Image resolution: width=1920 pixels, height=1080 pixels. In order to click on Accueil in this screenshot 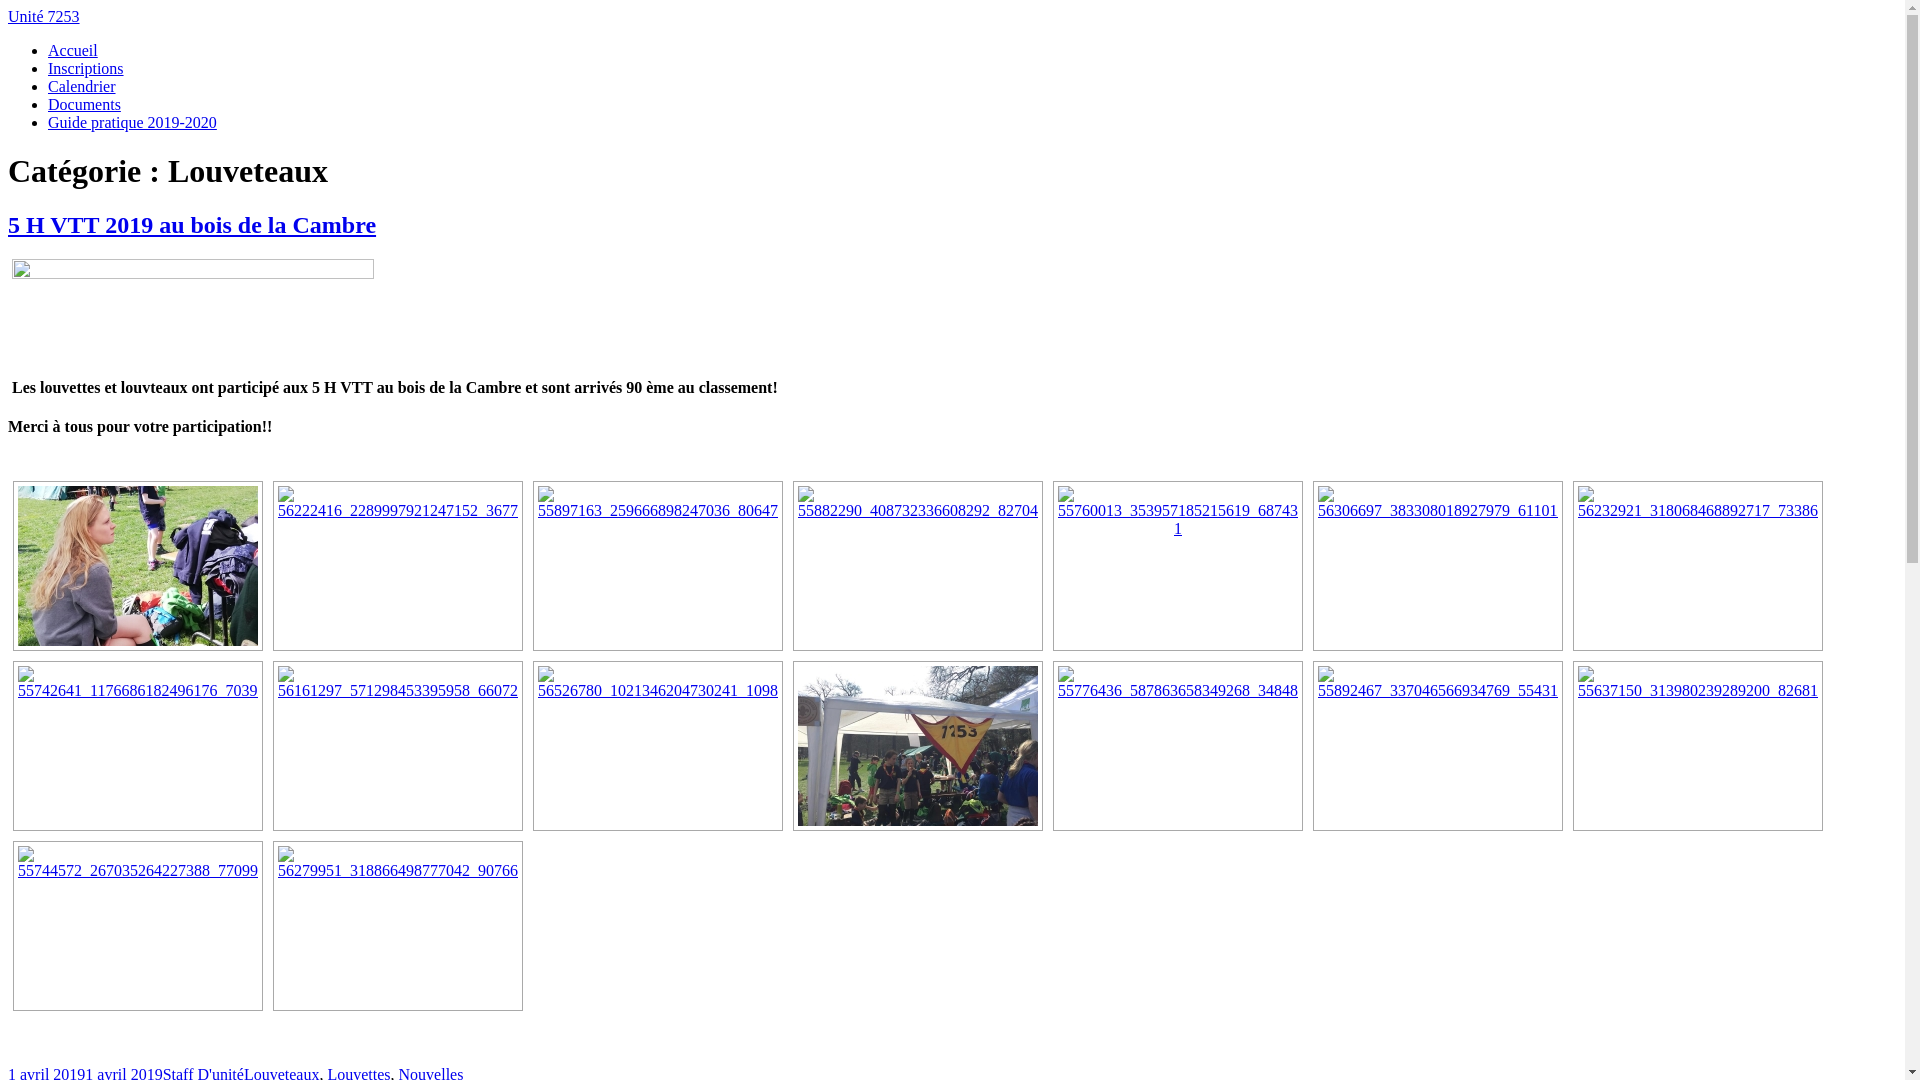, I will do `click(73, 50)`.